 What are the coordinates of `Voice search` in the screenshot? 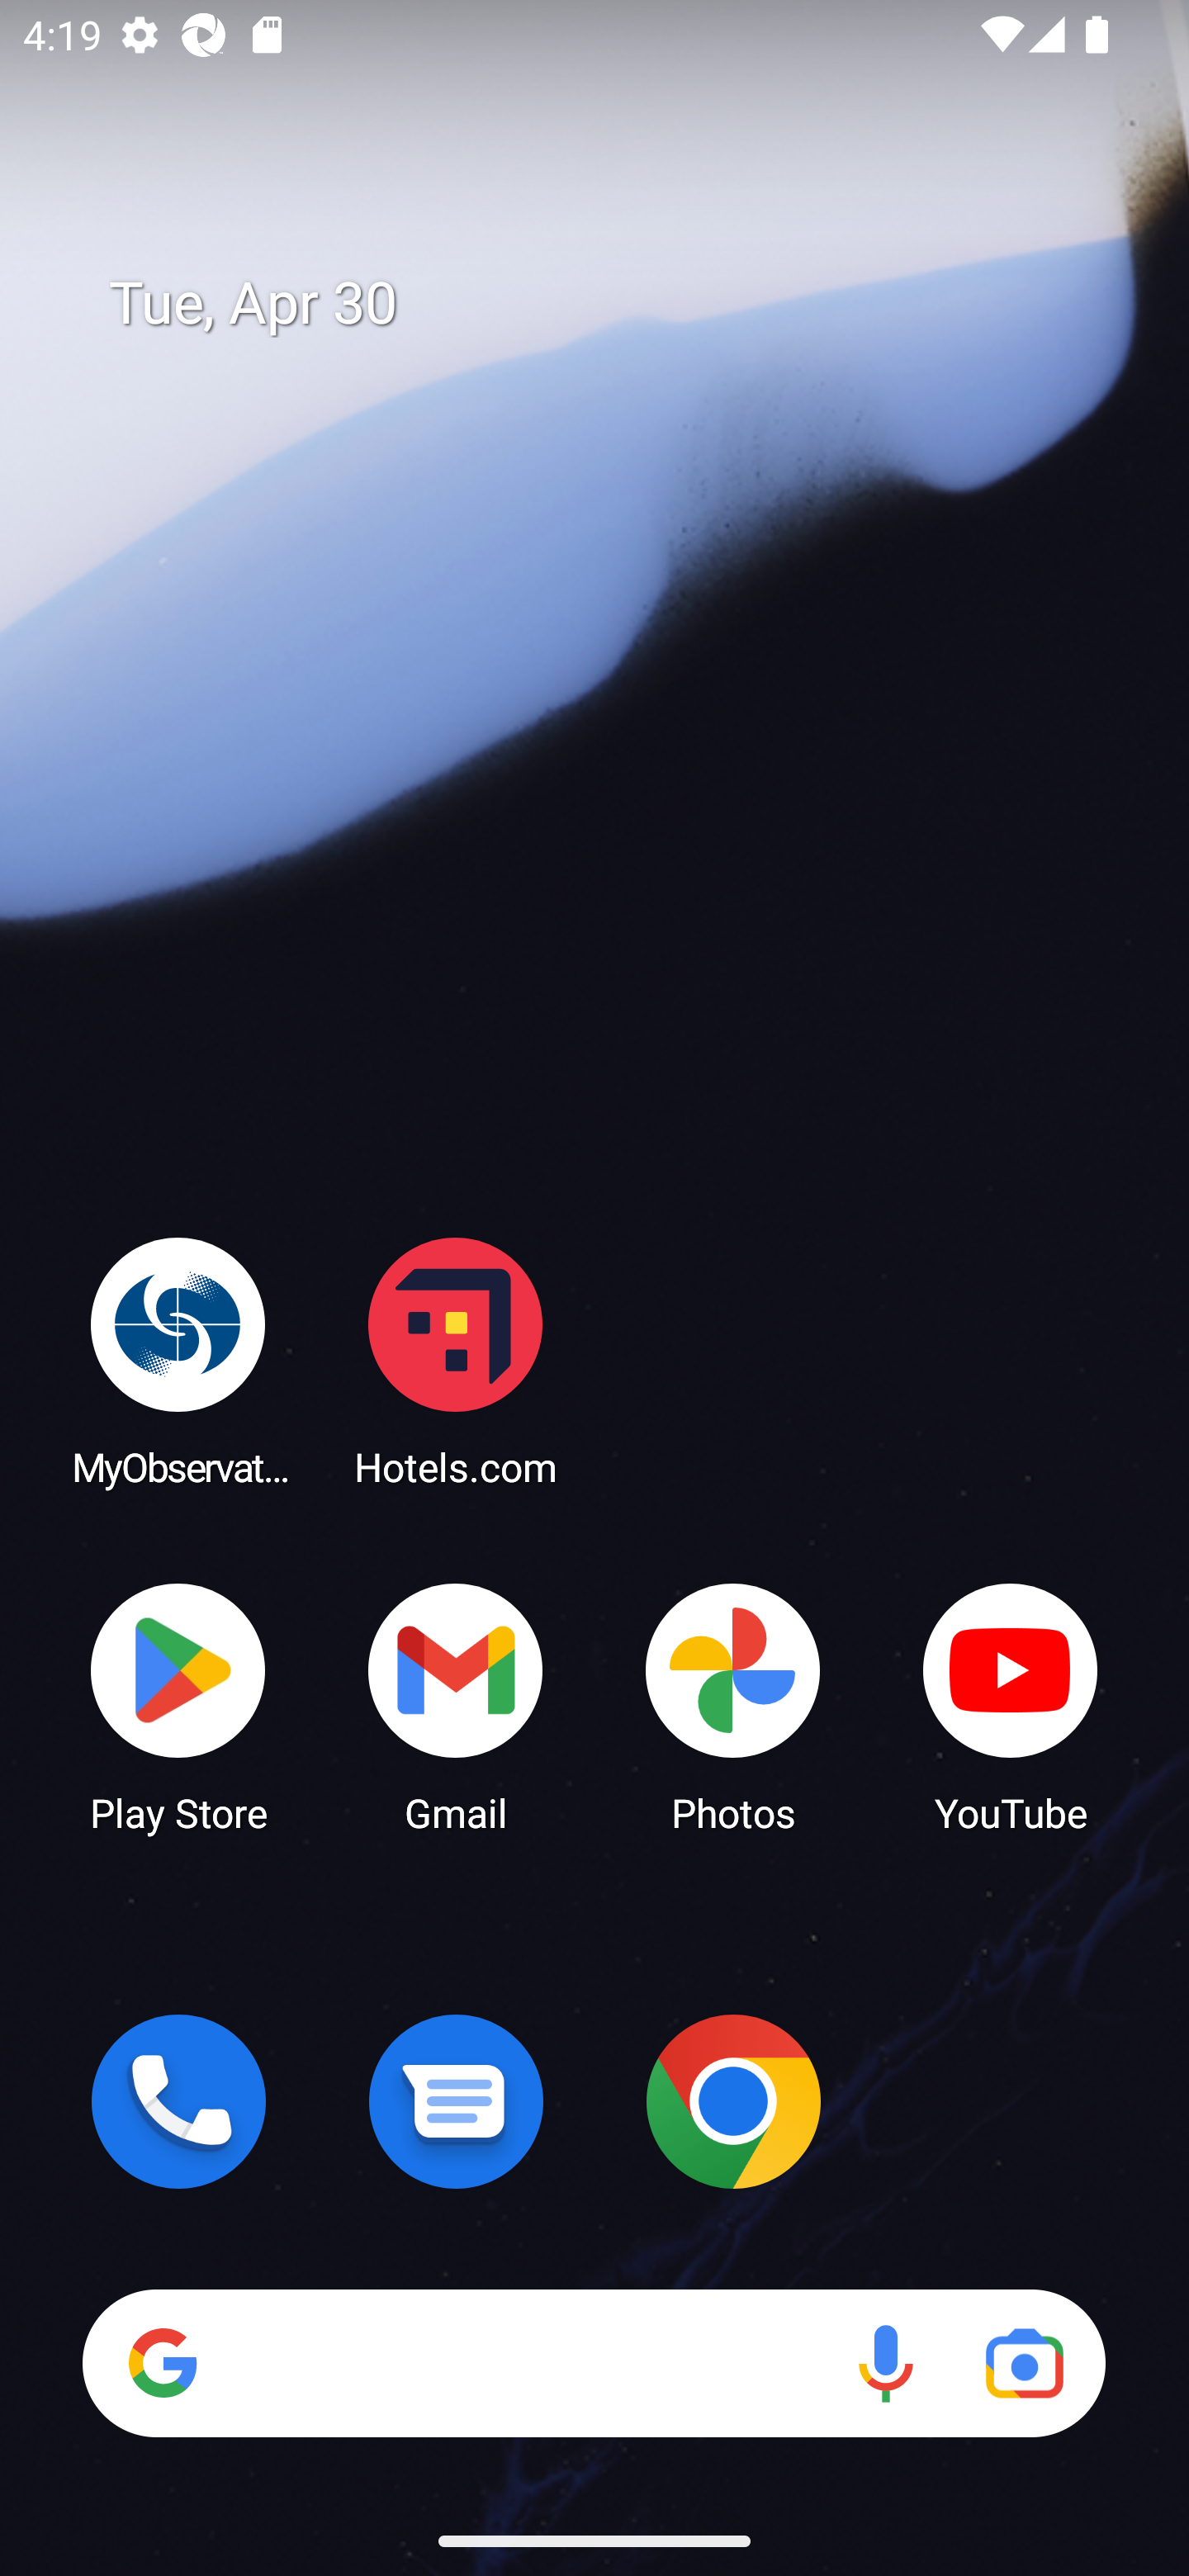 It's located at (885, 2363).